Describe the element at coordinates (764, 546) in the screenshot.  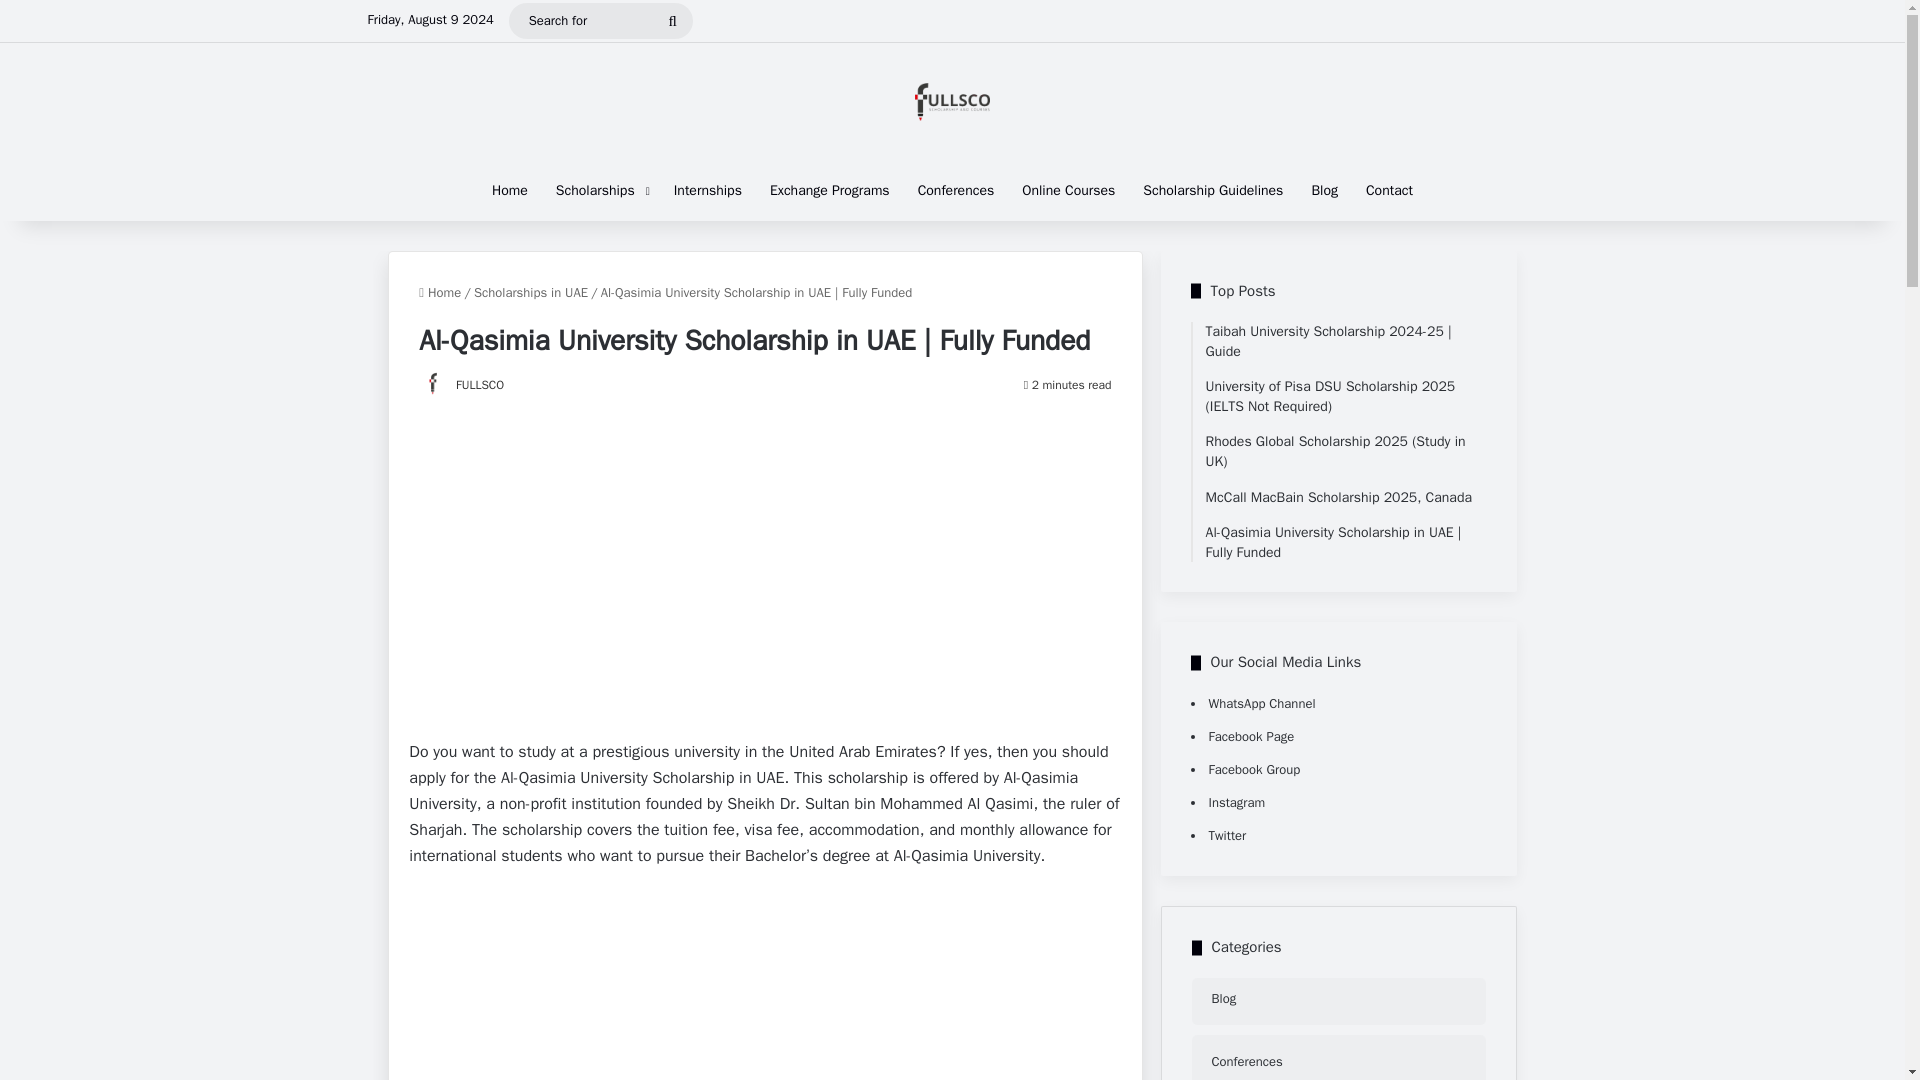
I see `Advertisement` at that location.